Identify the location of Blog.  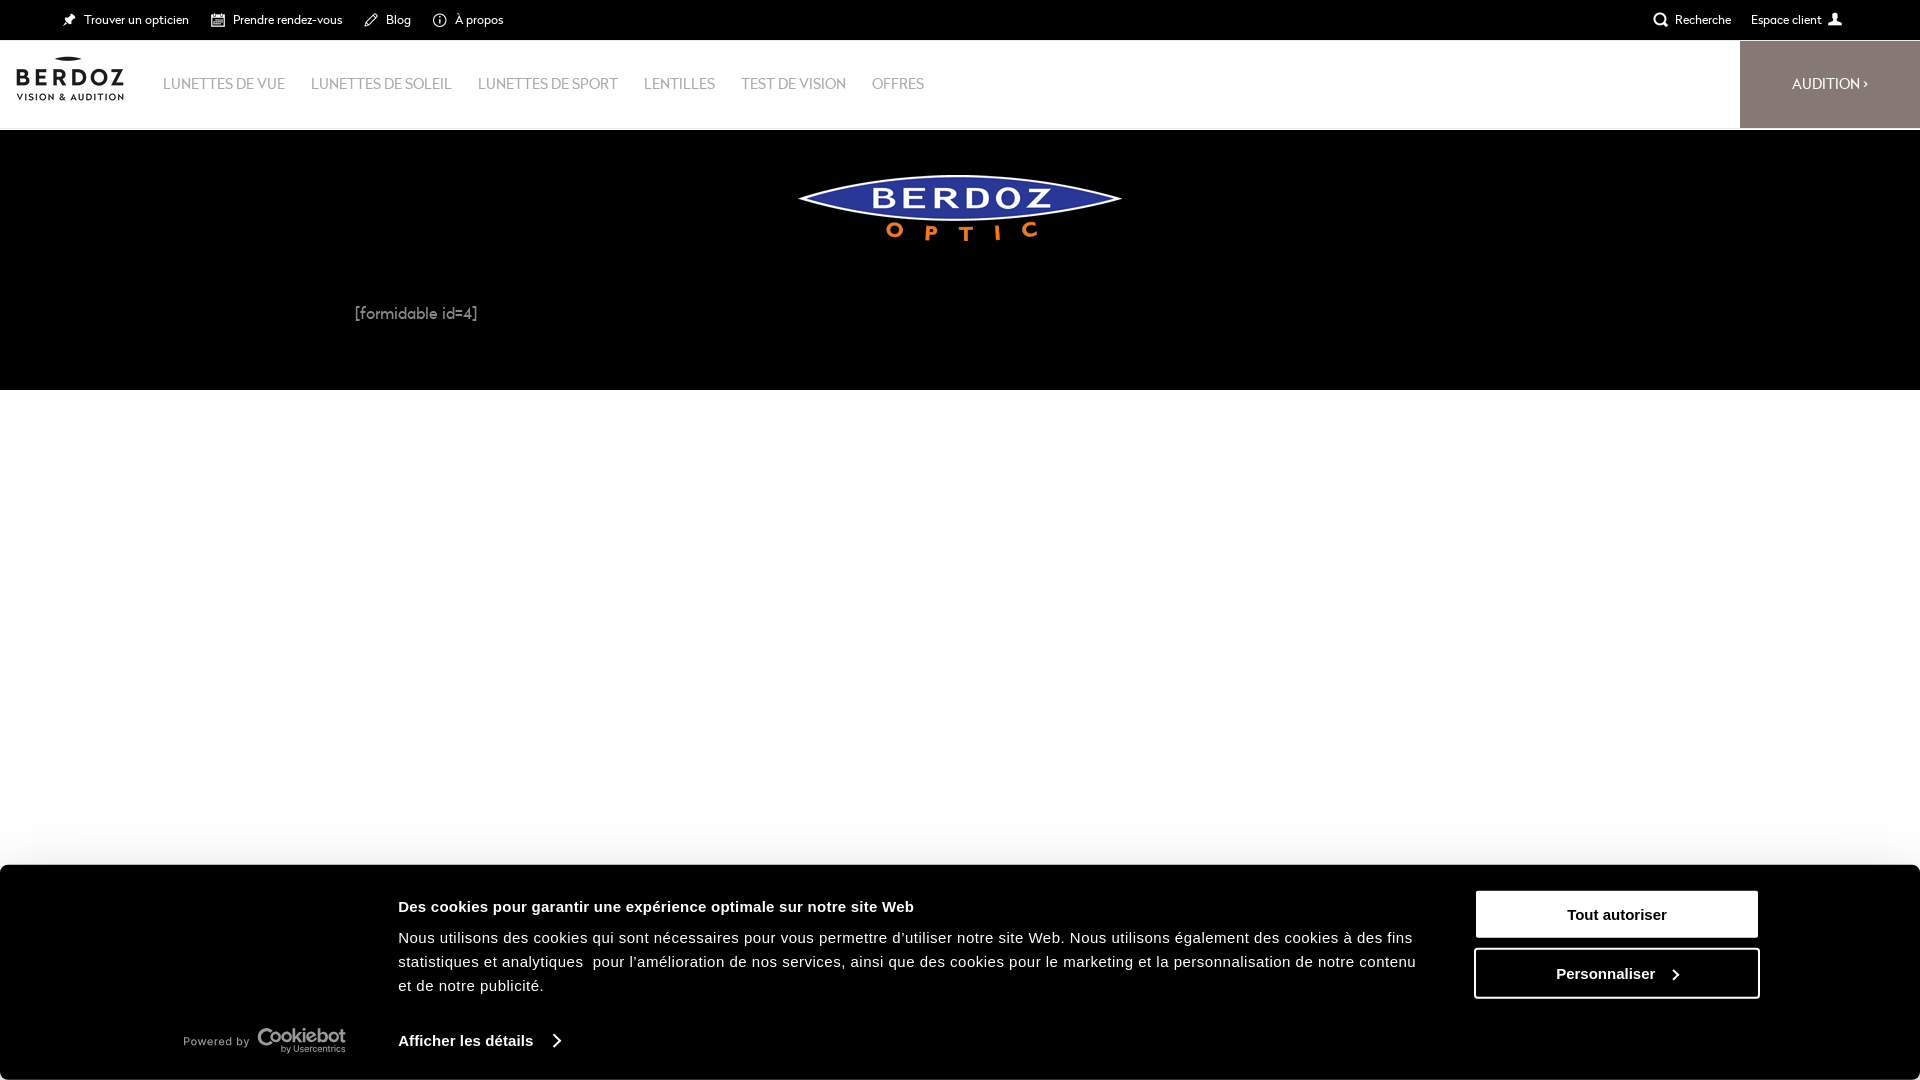
(386, 19).